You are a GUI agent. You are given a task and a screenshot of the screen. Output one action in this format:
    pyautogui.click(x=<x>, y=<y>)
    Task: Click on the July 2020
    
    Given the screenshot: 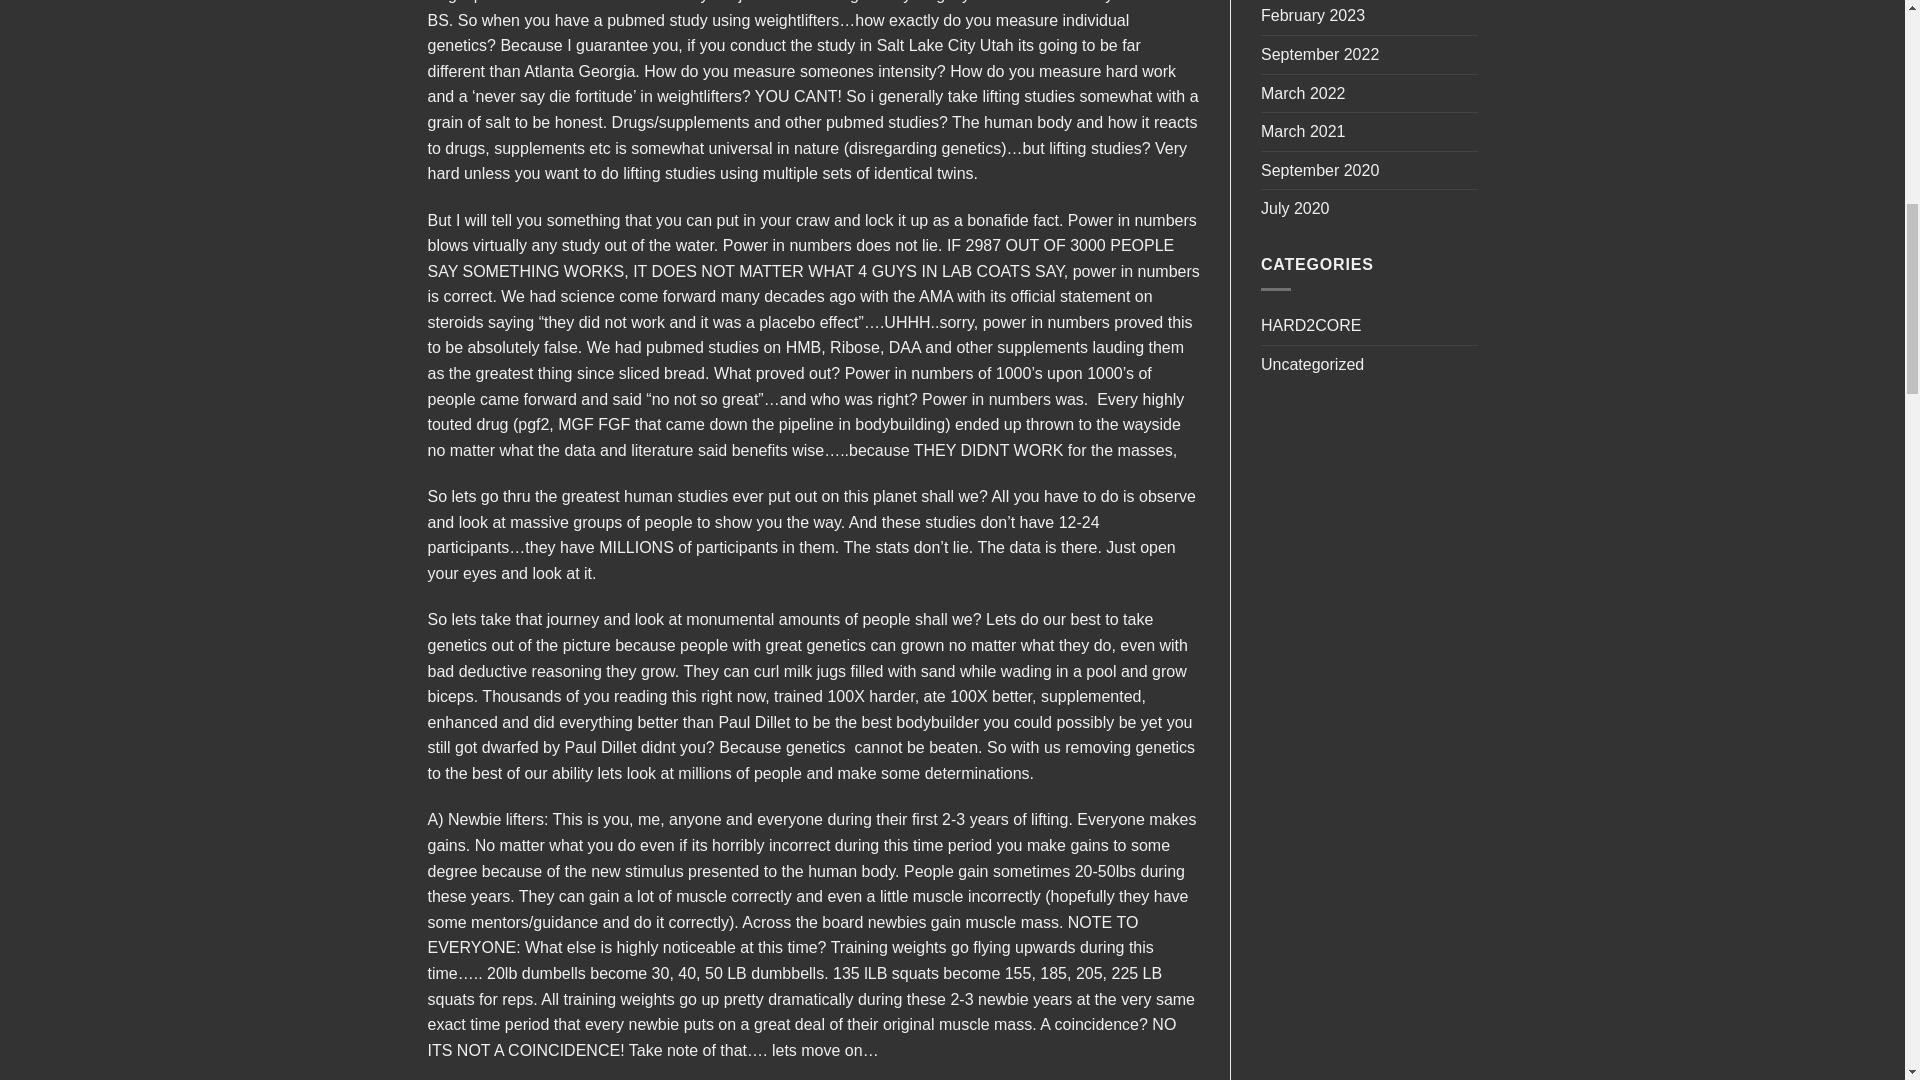 What is the action you would take?
    pyautogui.click(x=1296, y=208)
    